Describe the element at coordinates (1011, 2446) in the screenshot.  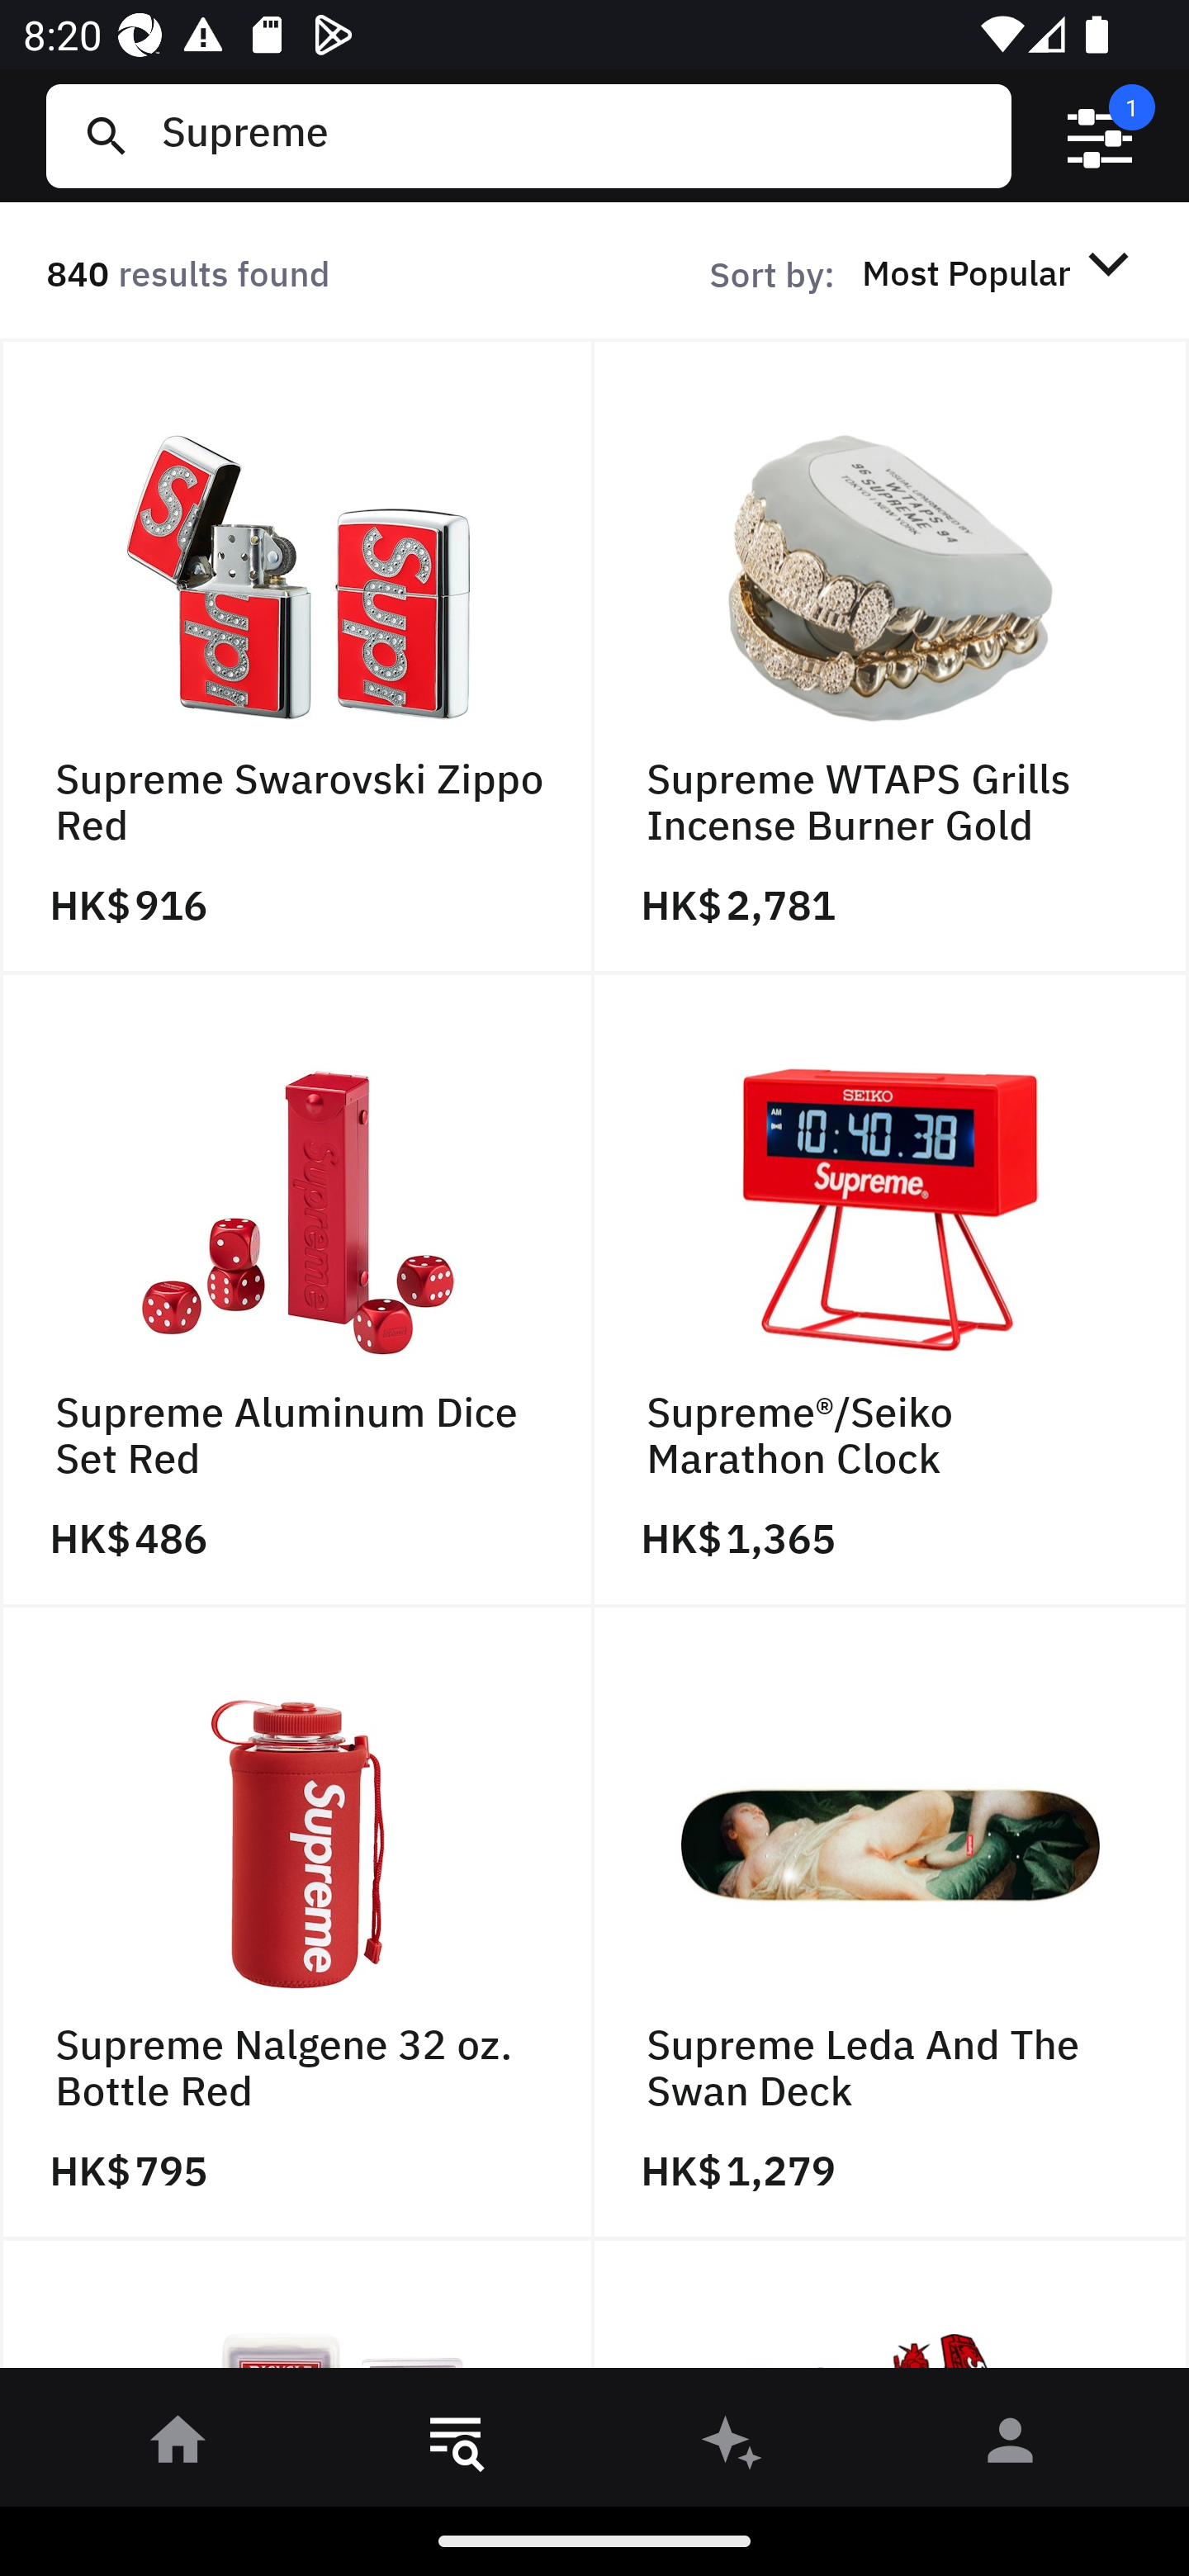
I see `󰀄` at that location.